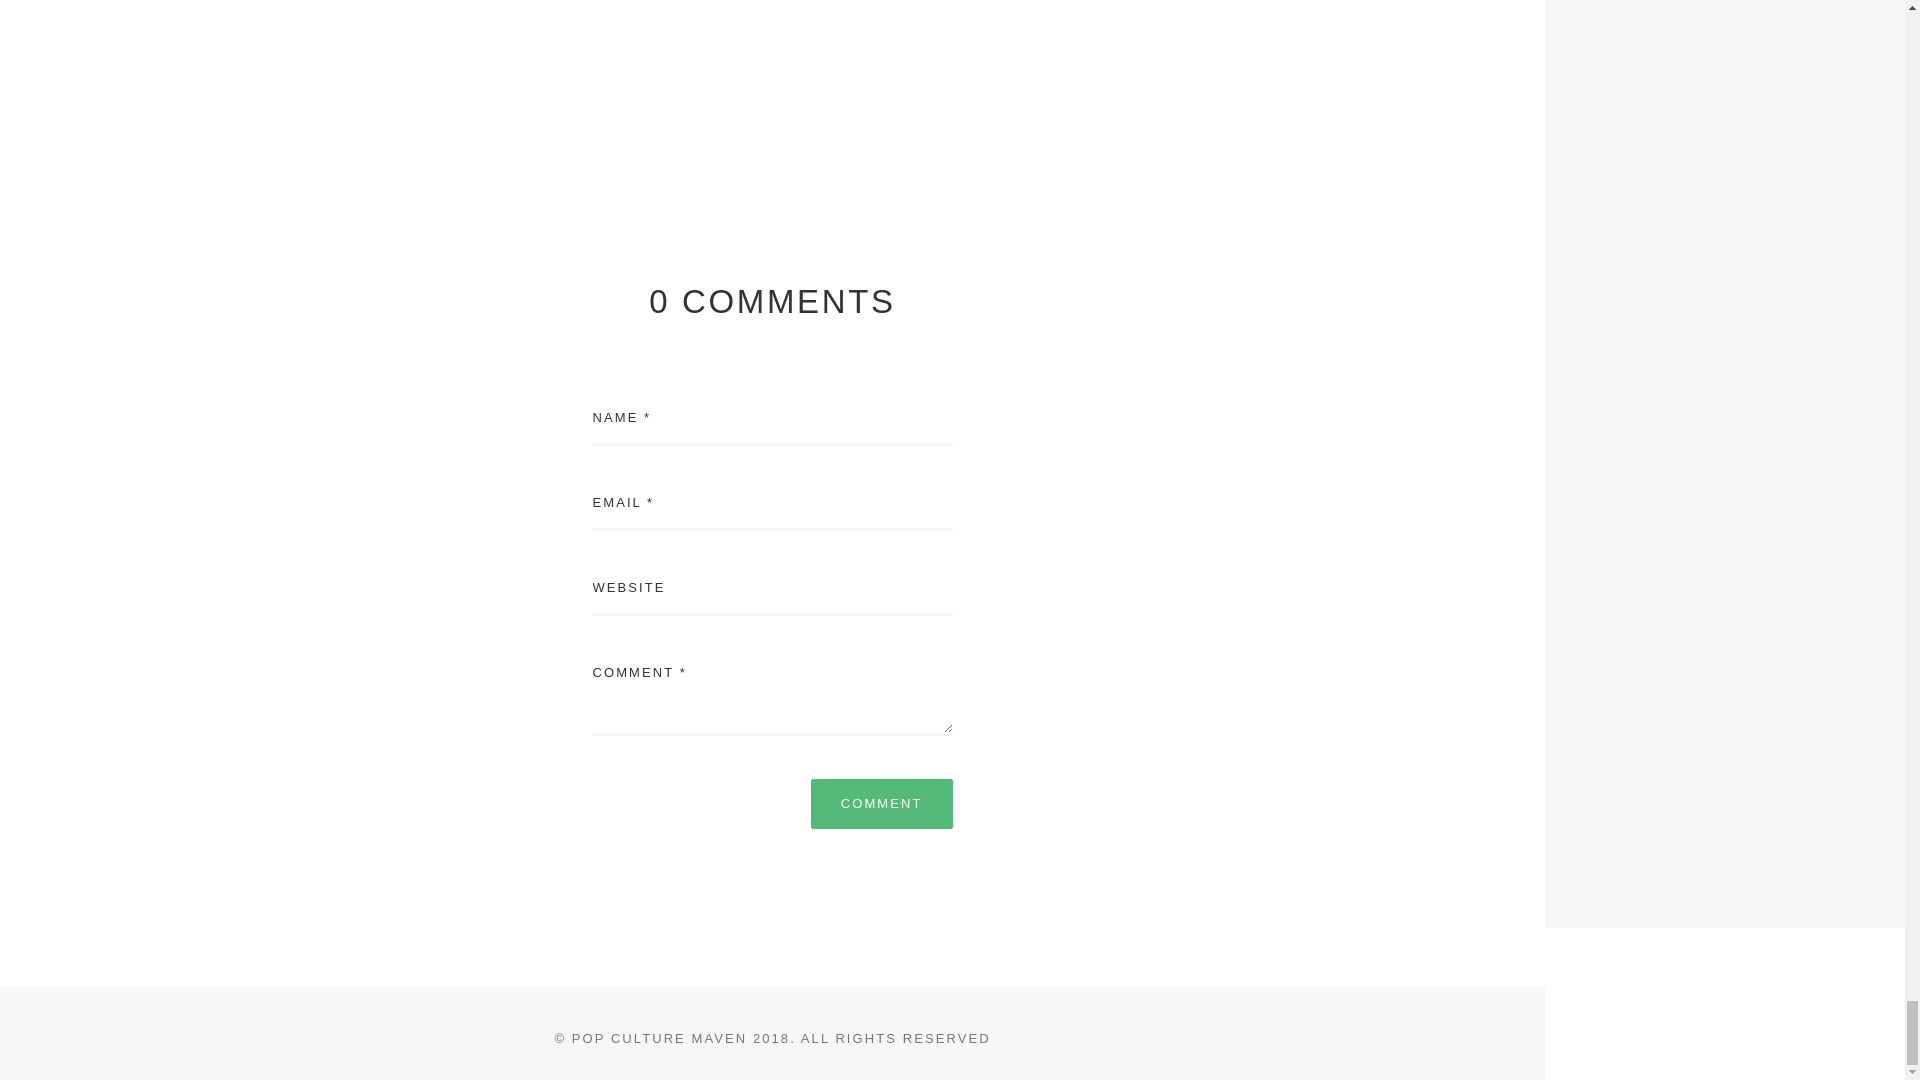  Describe the element at coordinates (1158, 106) in the screenshot. I see `Long Beach Comic Expo 2016` at that location.